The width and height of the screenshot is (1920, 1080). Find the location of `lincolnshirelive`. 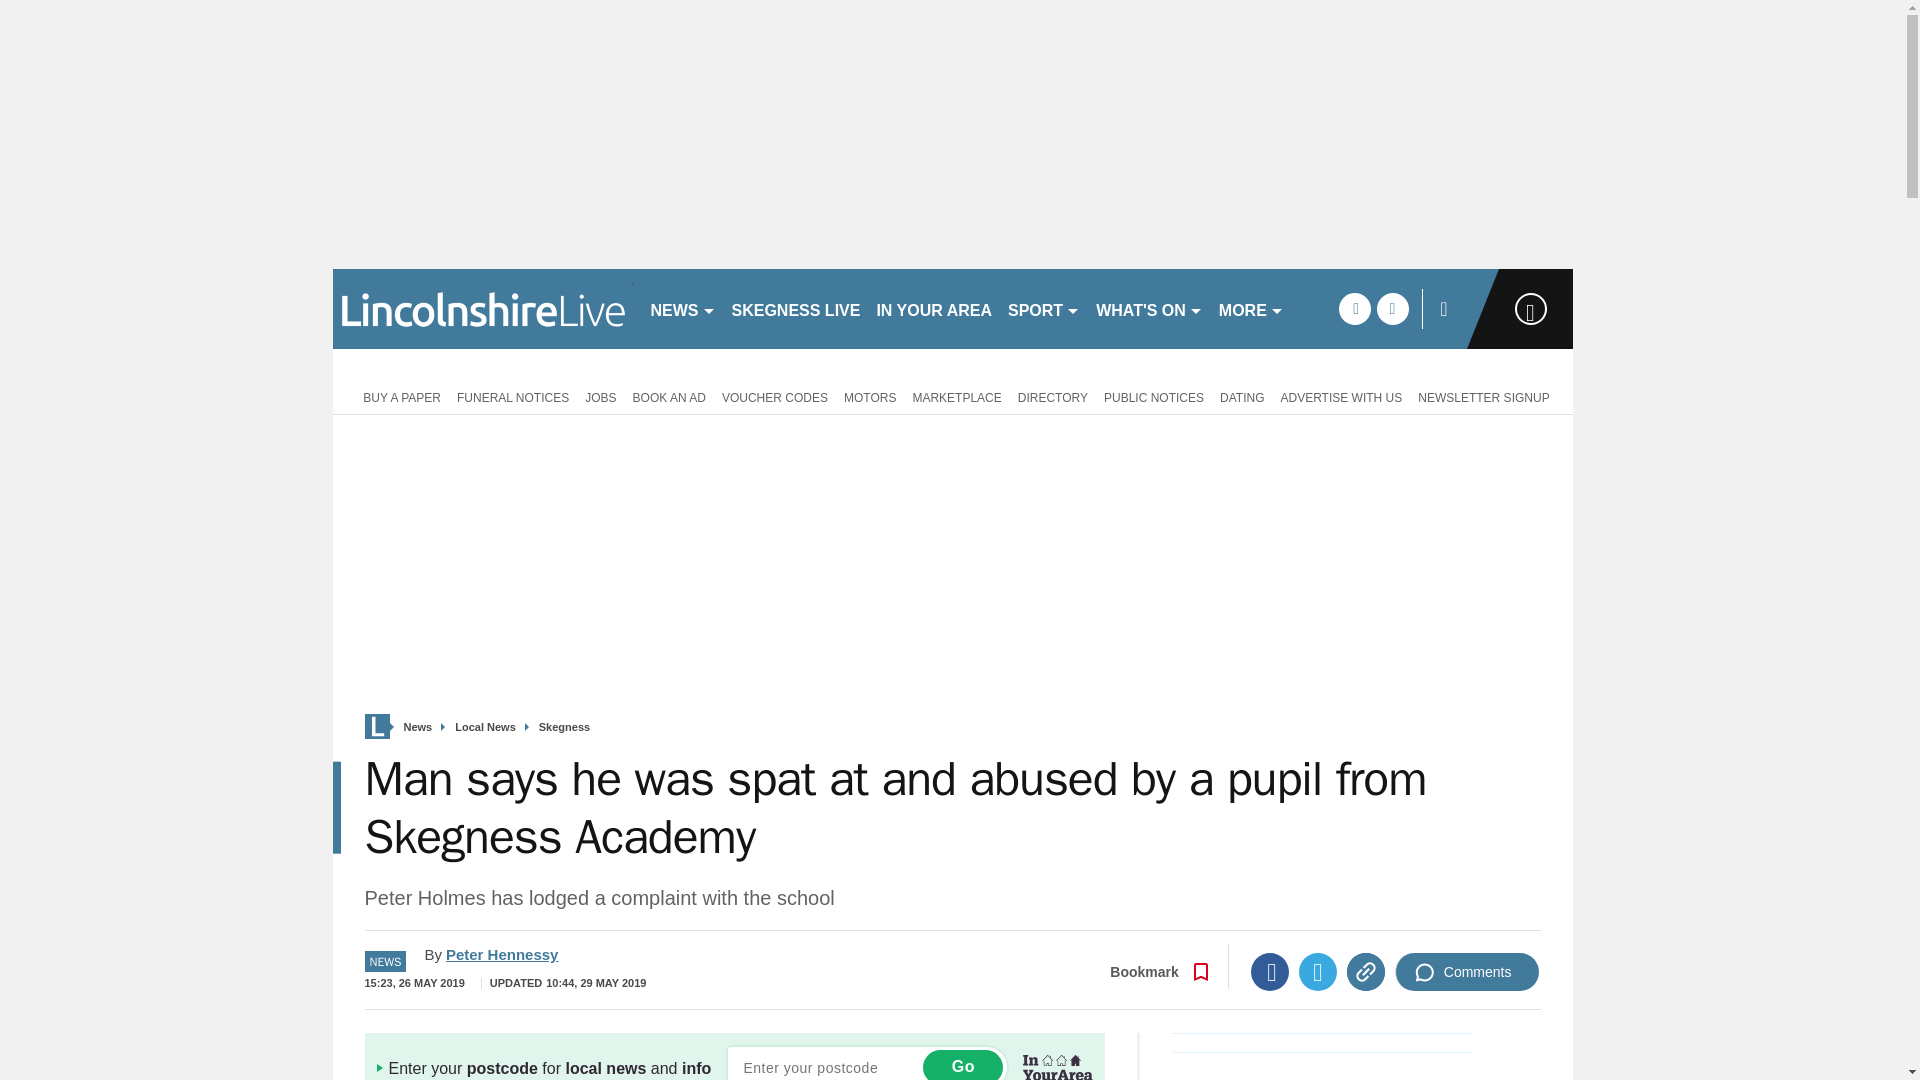

lincolnshirelive is located at coordinates (482, 308).